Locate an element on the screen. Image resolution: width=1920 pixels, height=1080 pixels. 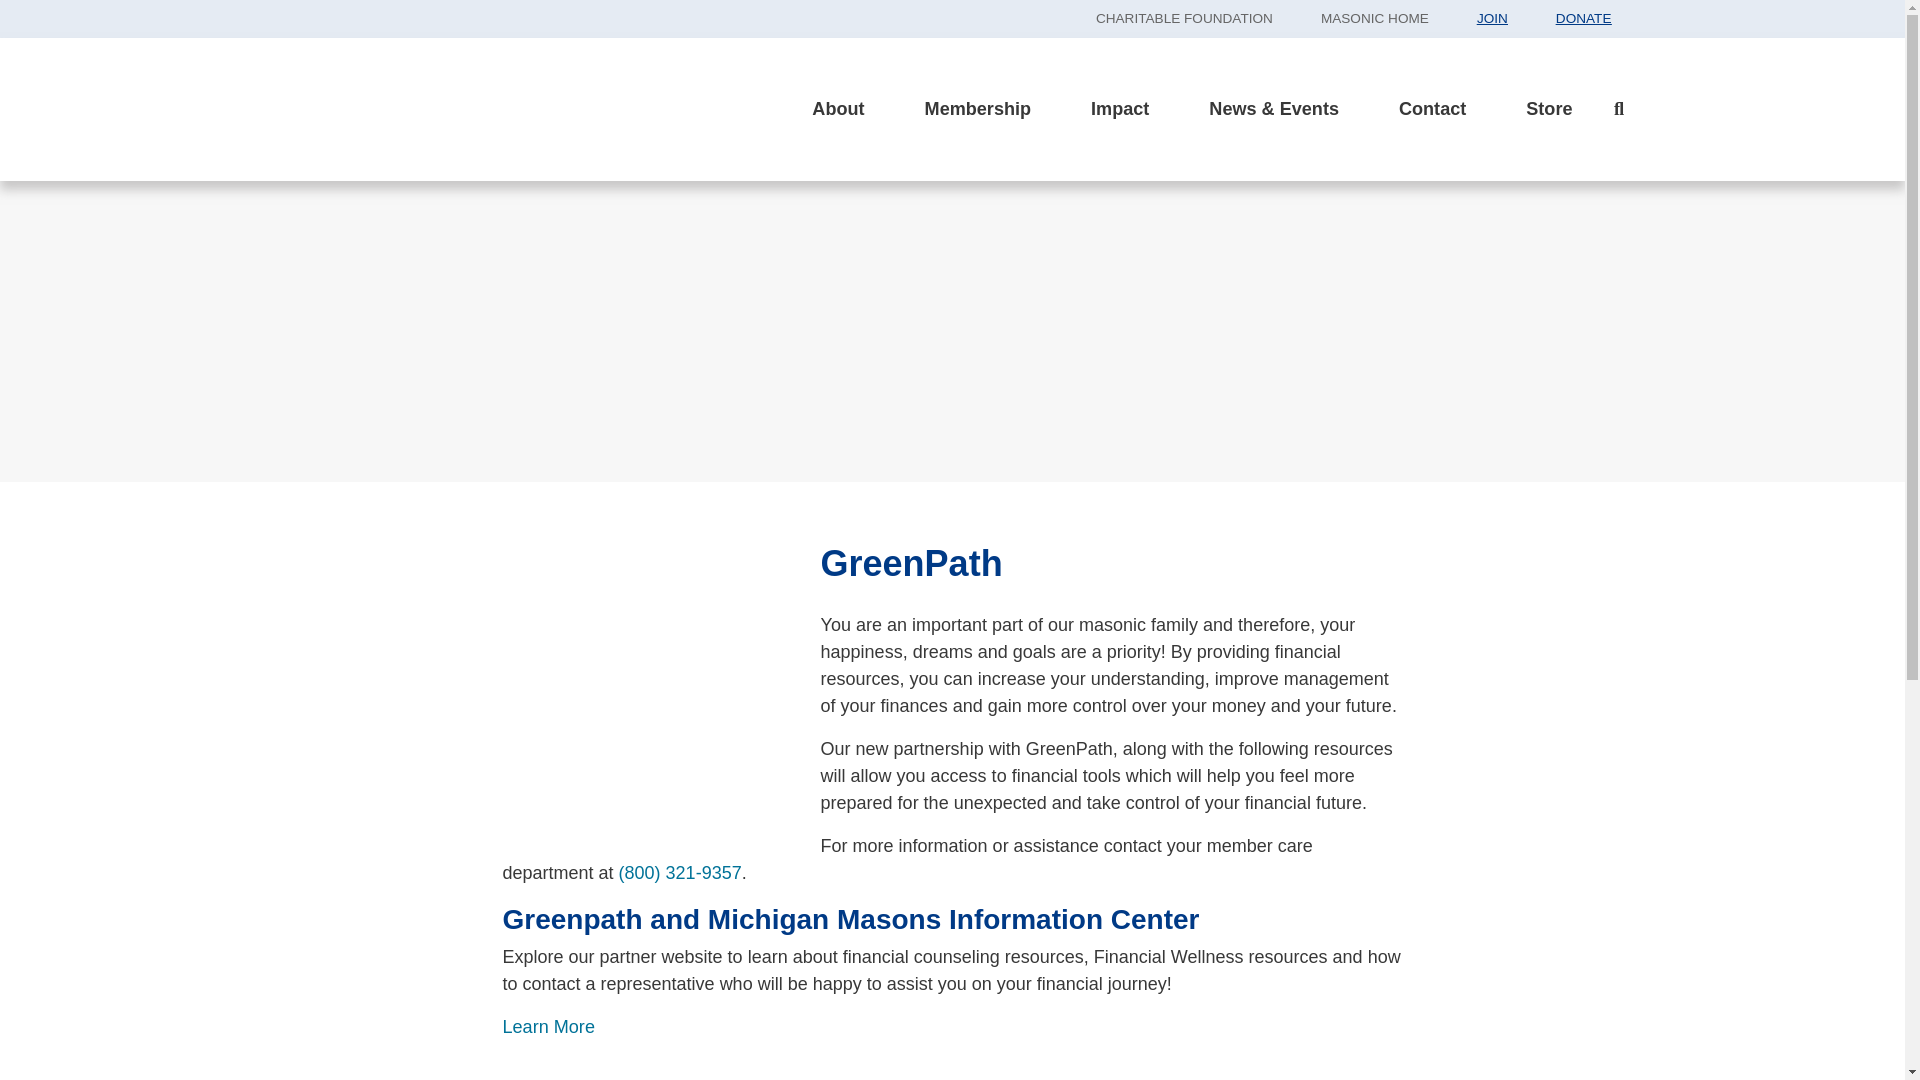
Impact is located at coordinates (1120, 109).